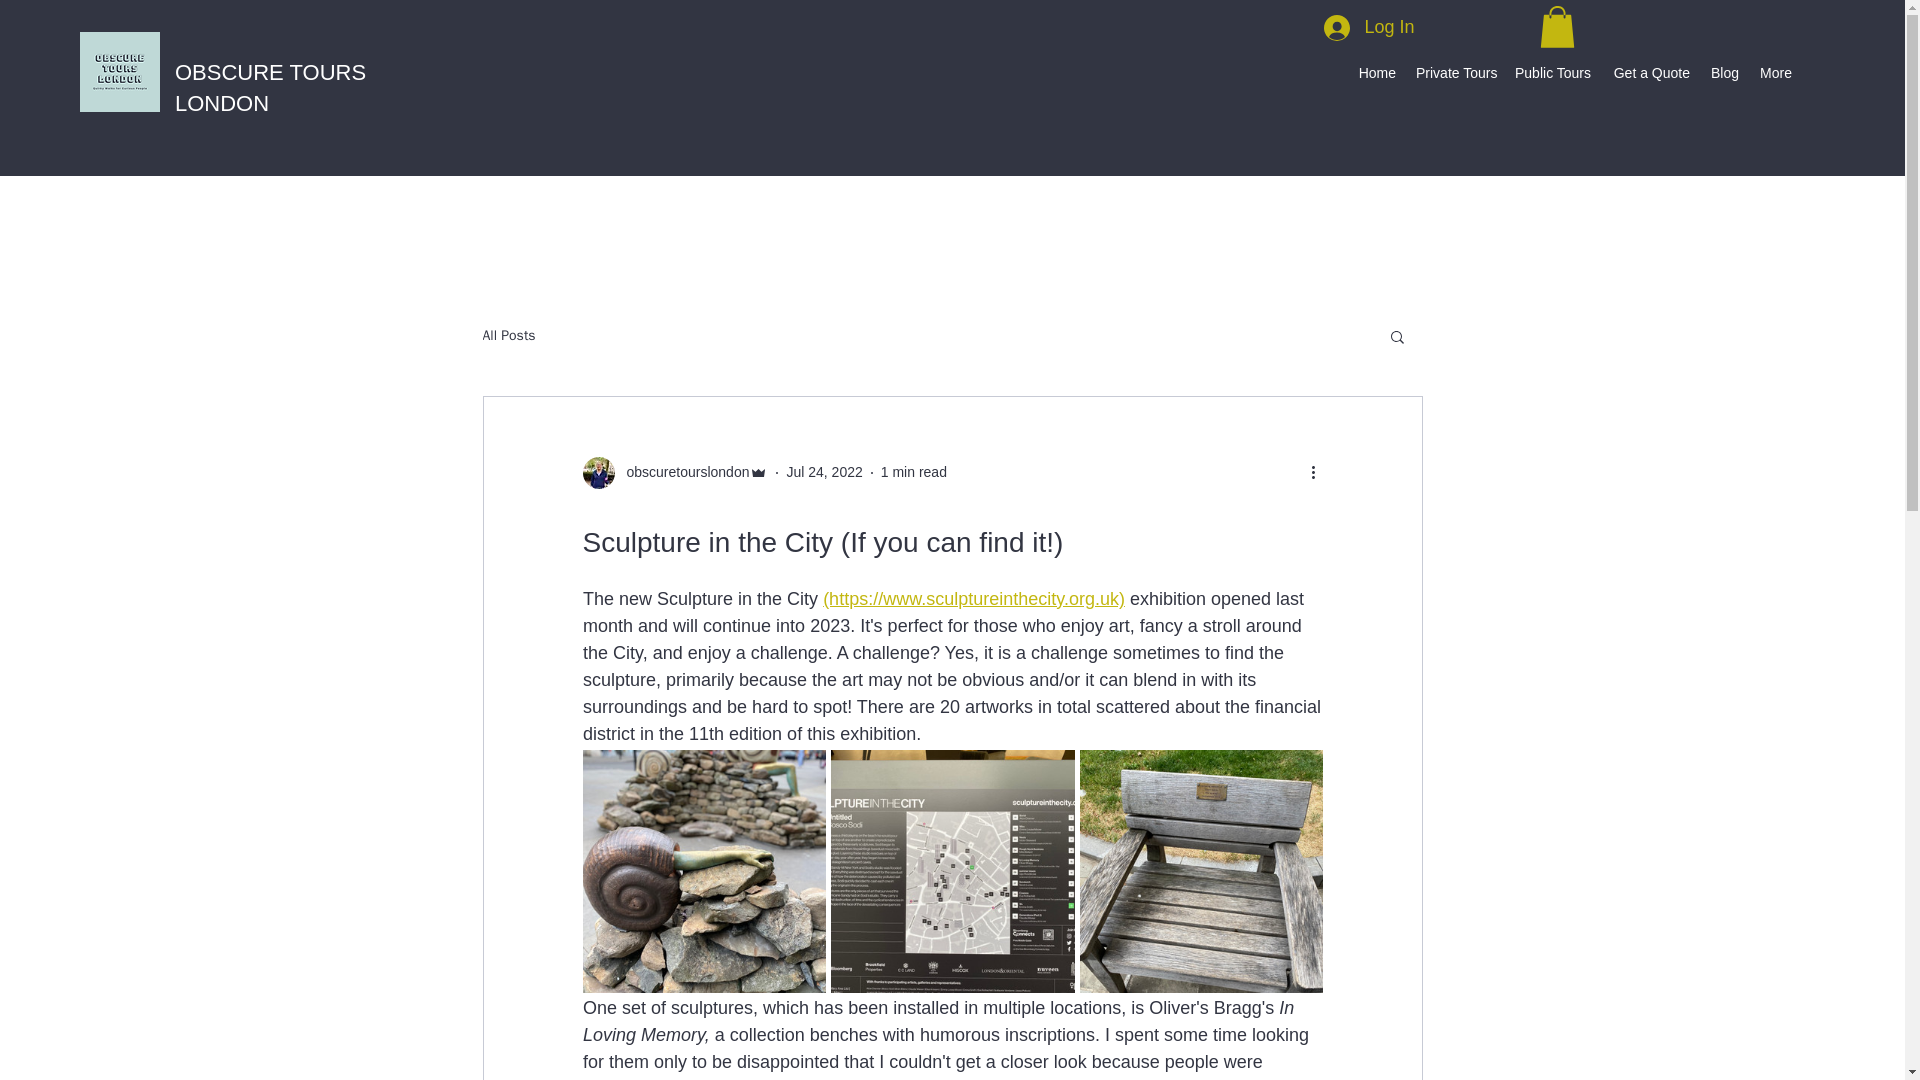 Image resolution: width=1920 pixels, height=1080 pixels. Describe the element at coordinates (674, 472) in the screenshot. I see `obscuretourslondon` at that location.